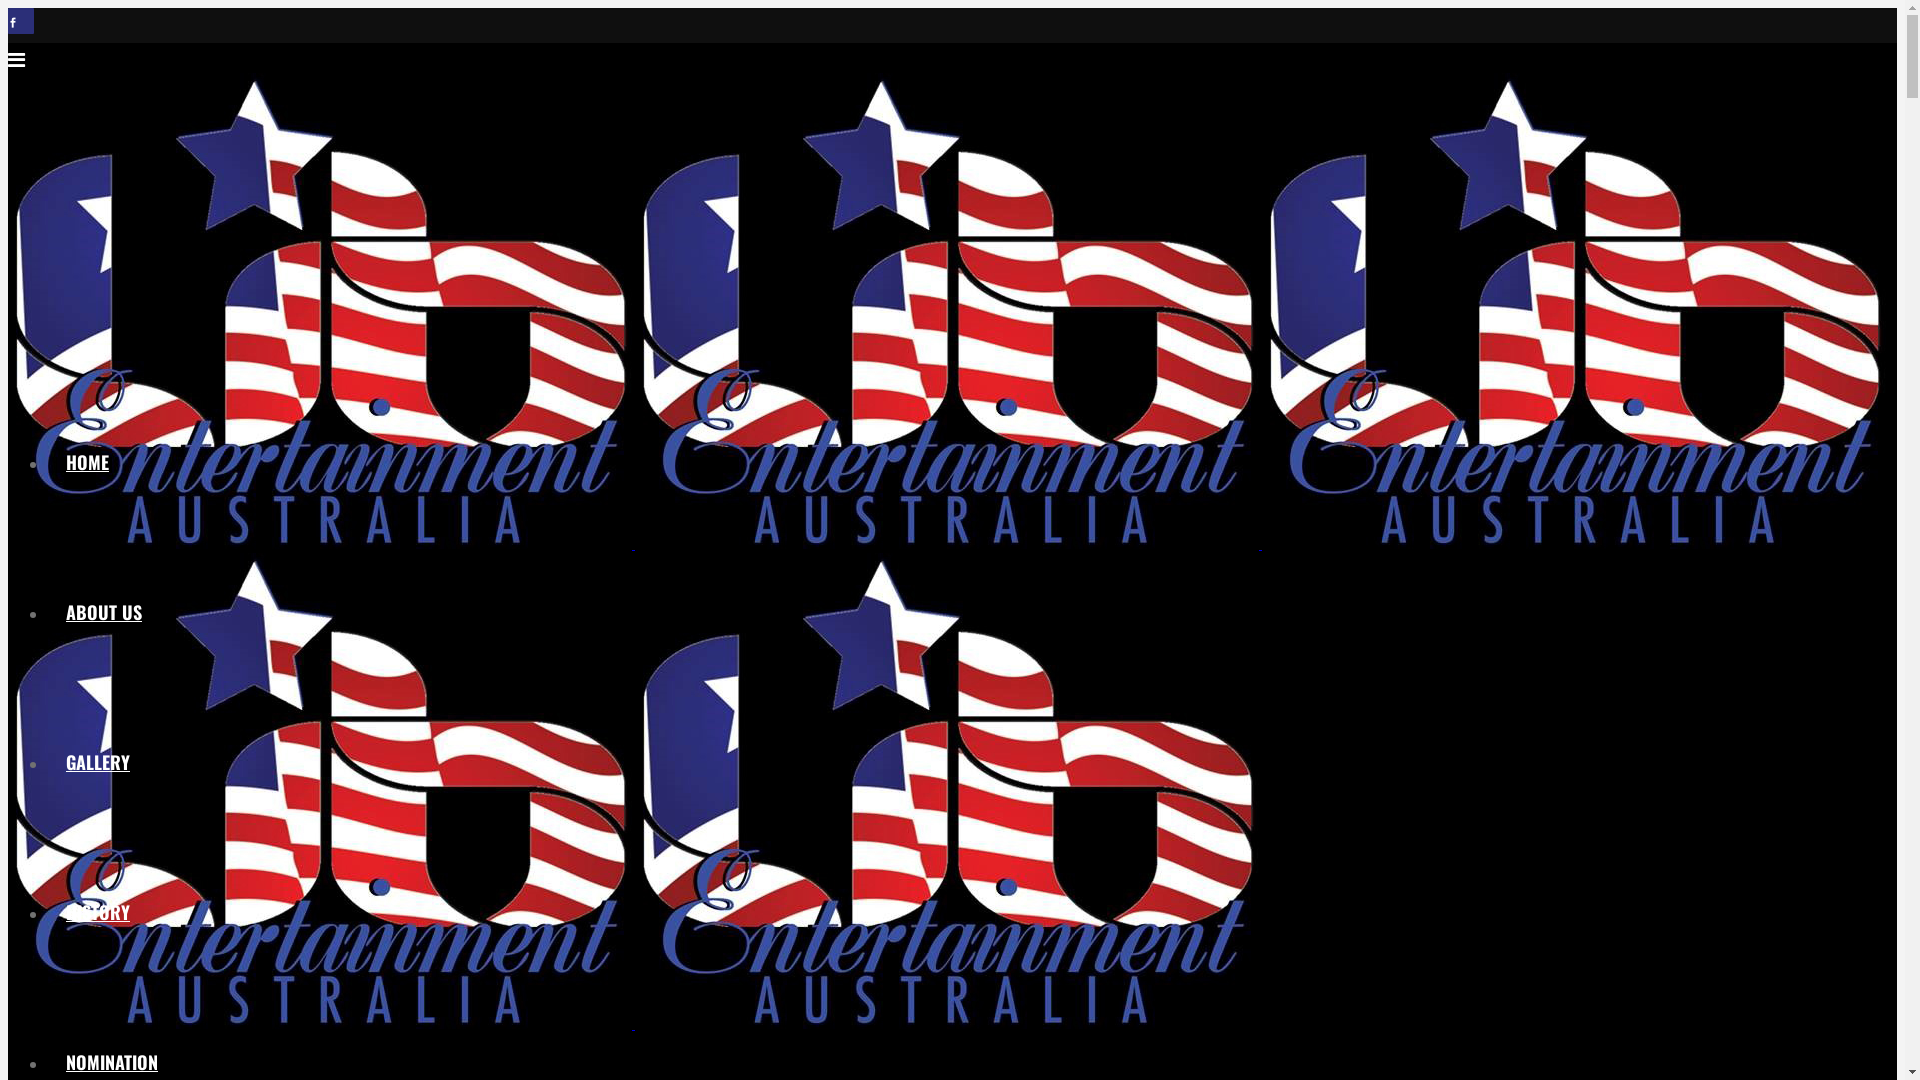  I want to click on GALLERY, so click(98, 762).